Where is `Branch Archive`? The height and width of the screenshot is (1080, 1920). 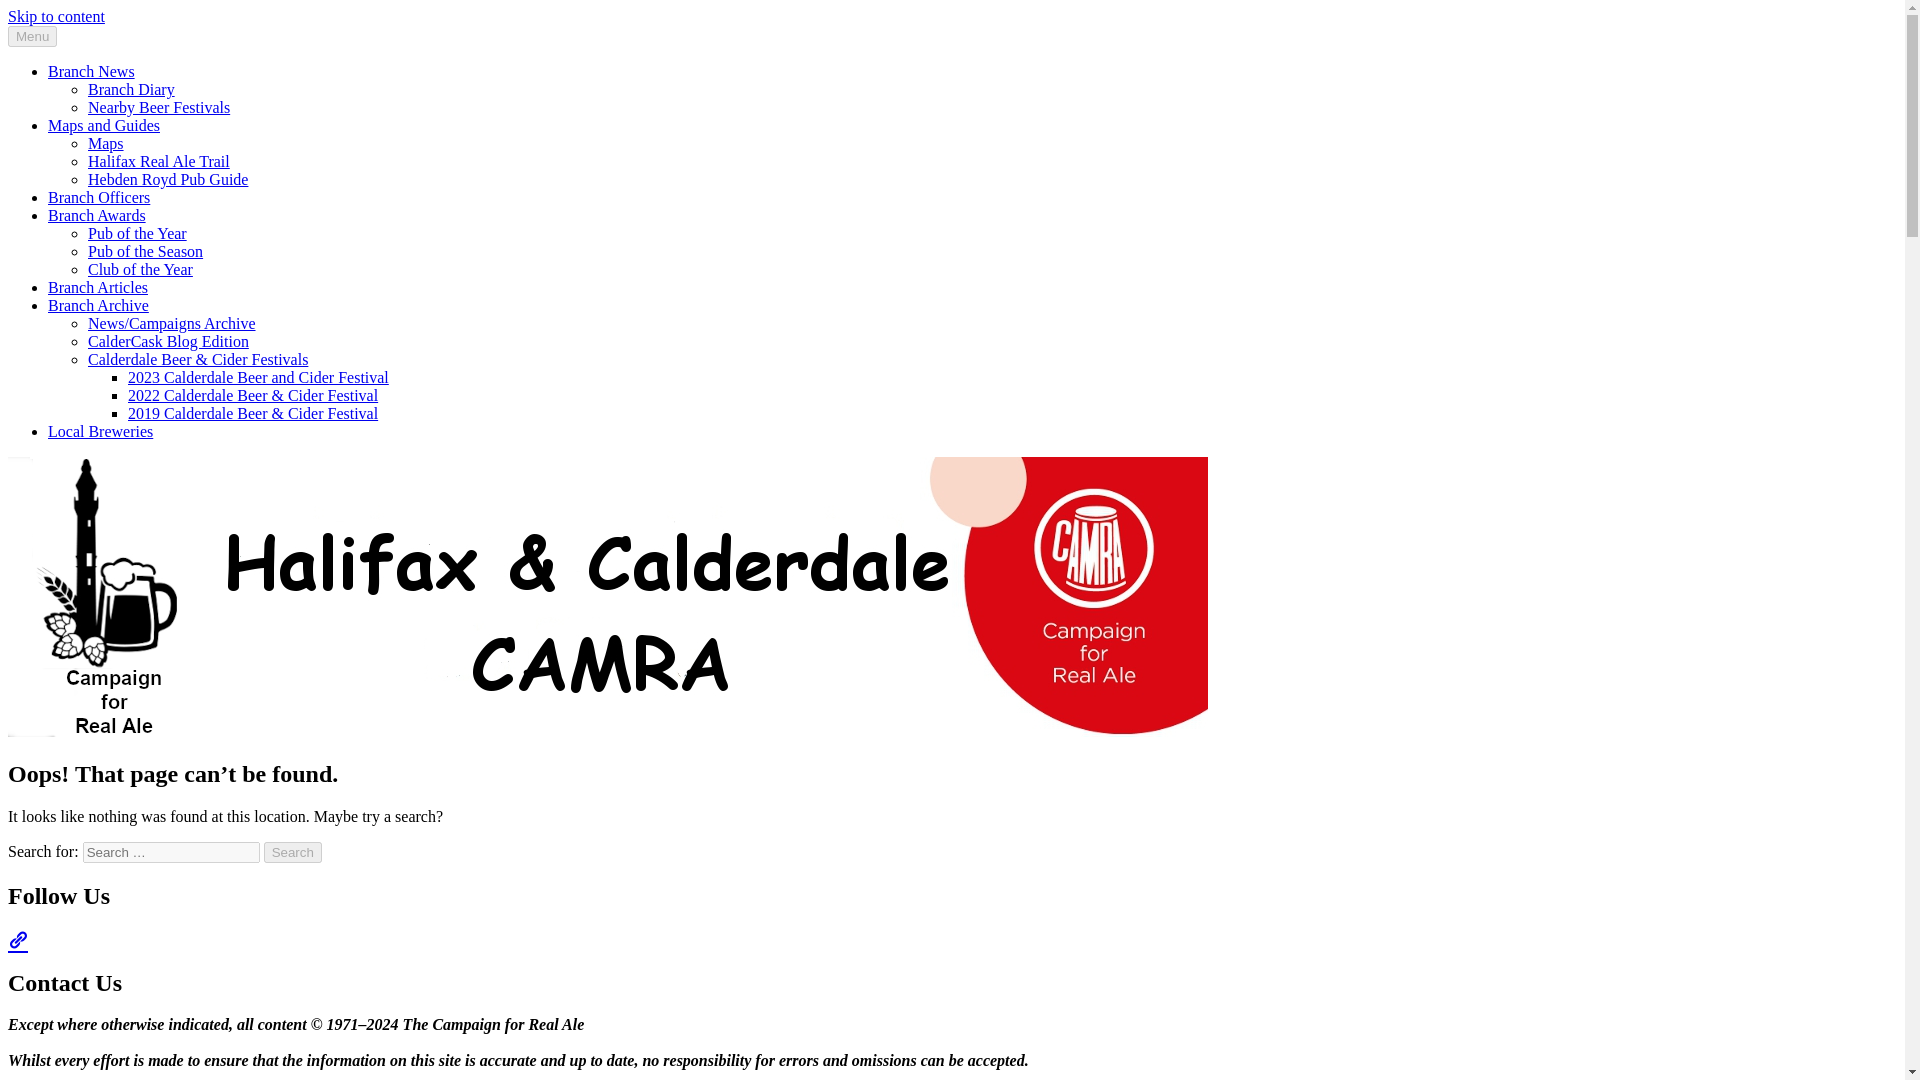 Branch Archive is located at coordinates (98, 306).